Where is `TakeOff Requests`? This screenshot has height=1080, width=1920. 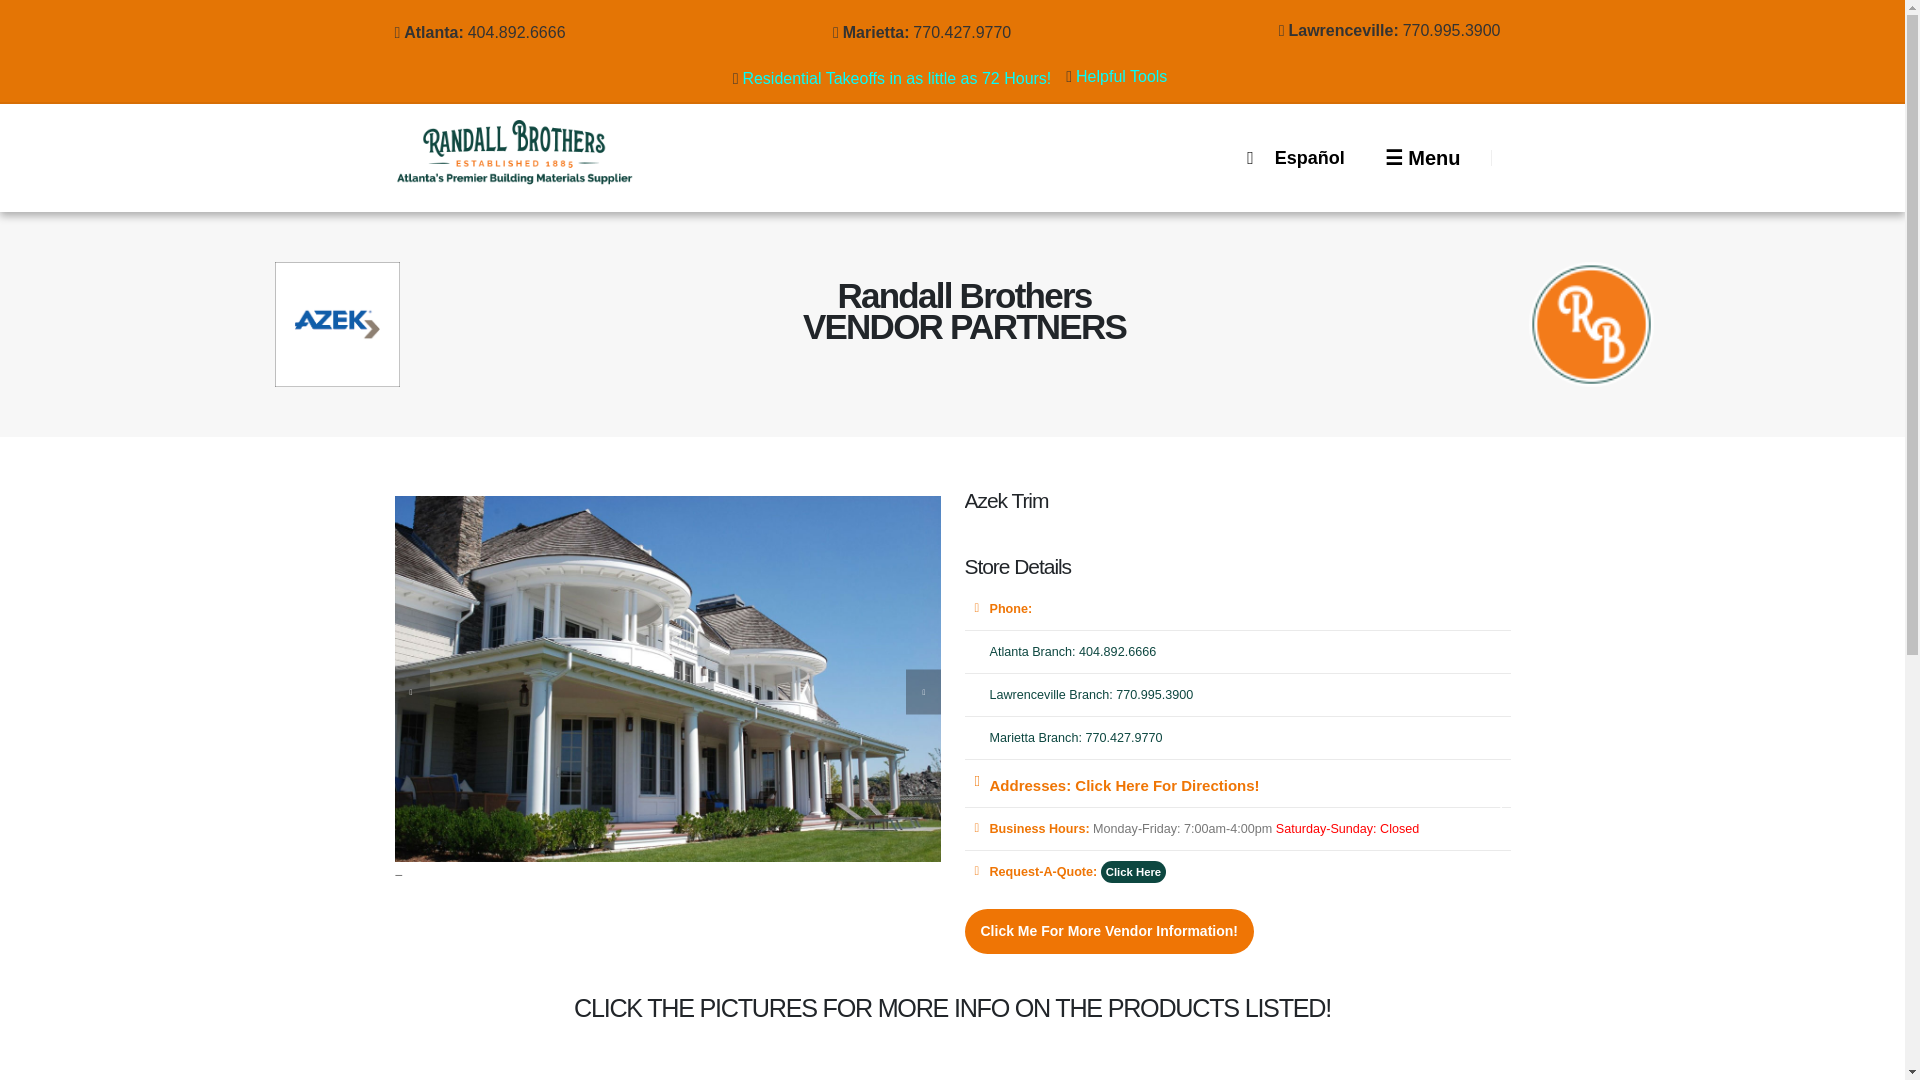 TakeOff Requests is located at coordinates (901, 78).